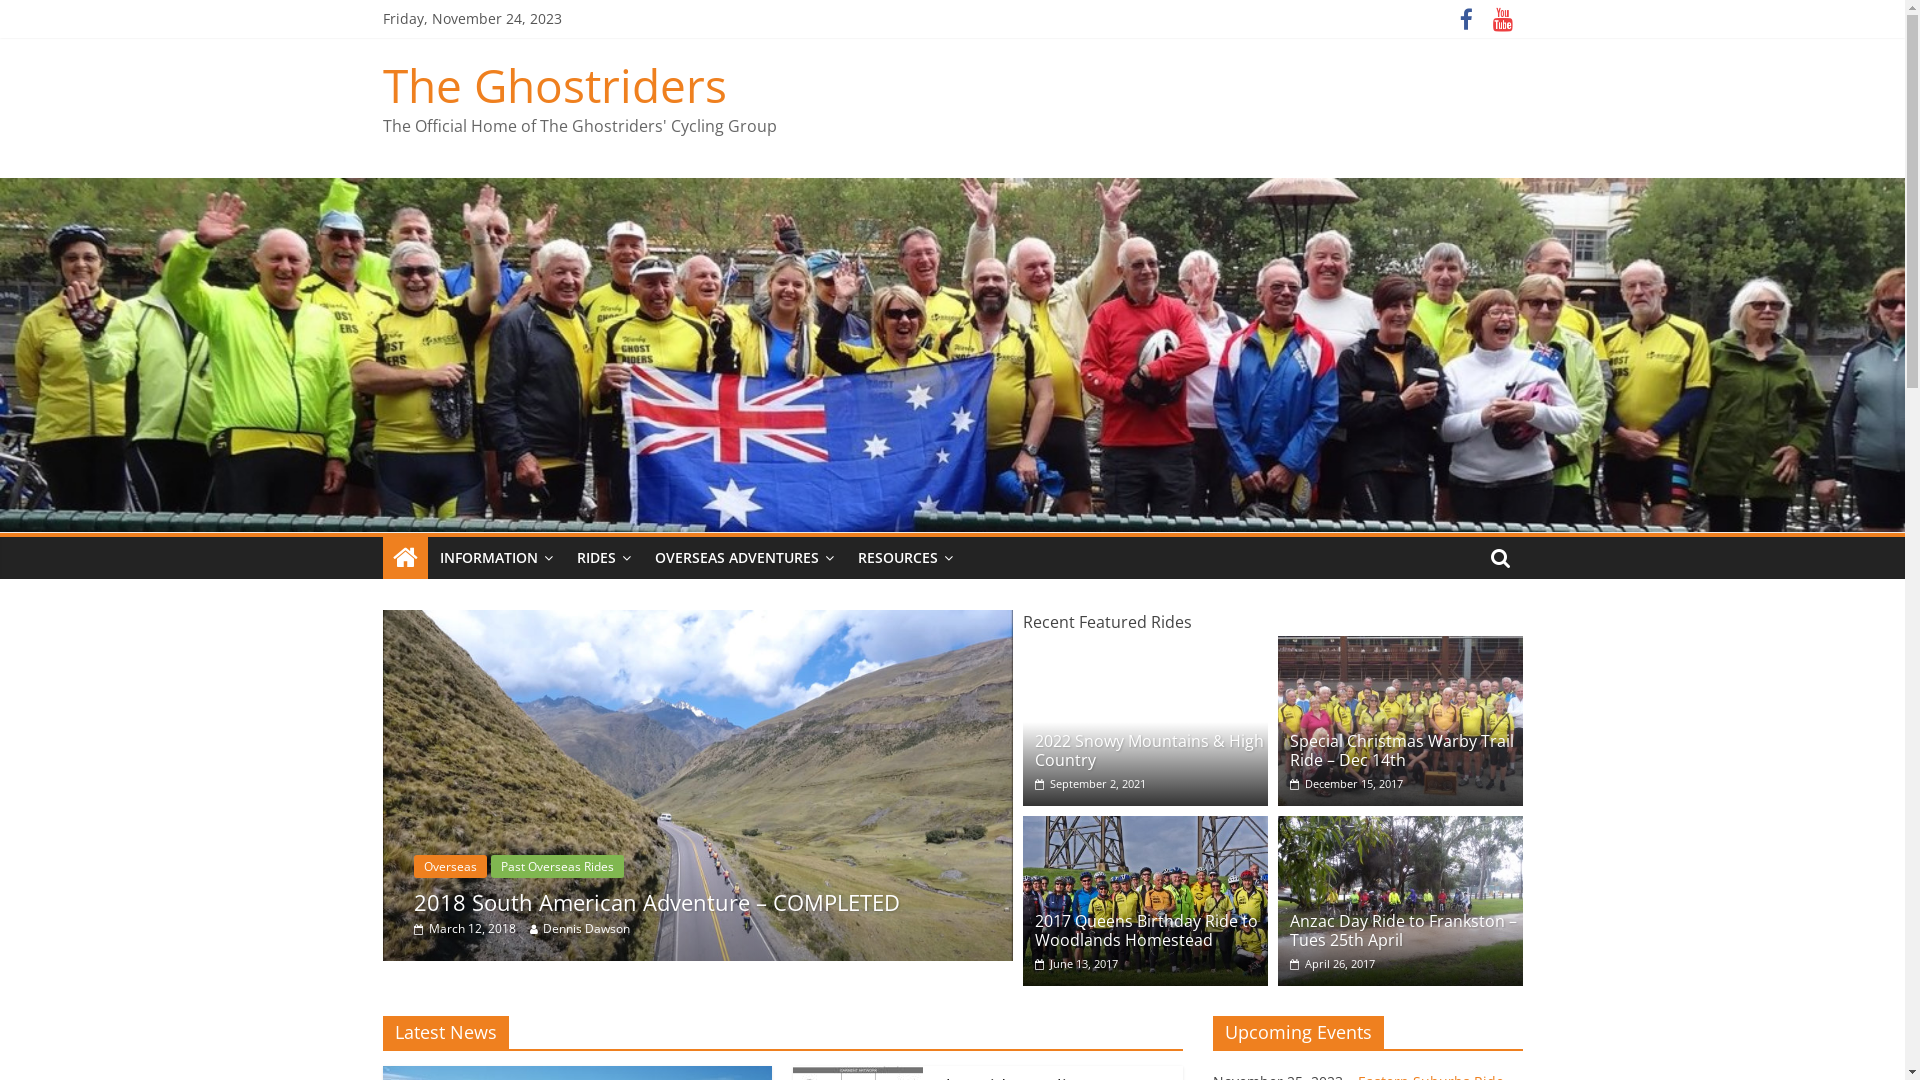 The image size is (1920, 1080). I want to click on December 15, 2017, so click(1346, 784).